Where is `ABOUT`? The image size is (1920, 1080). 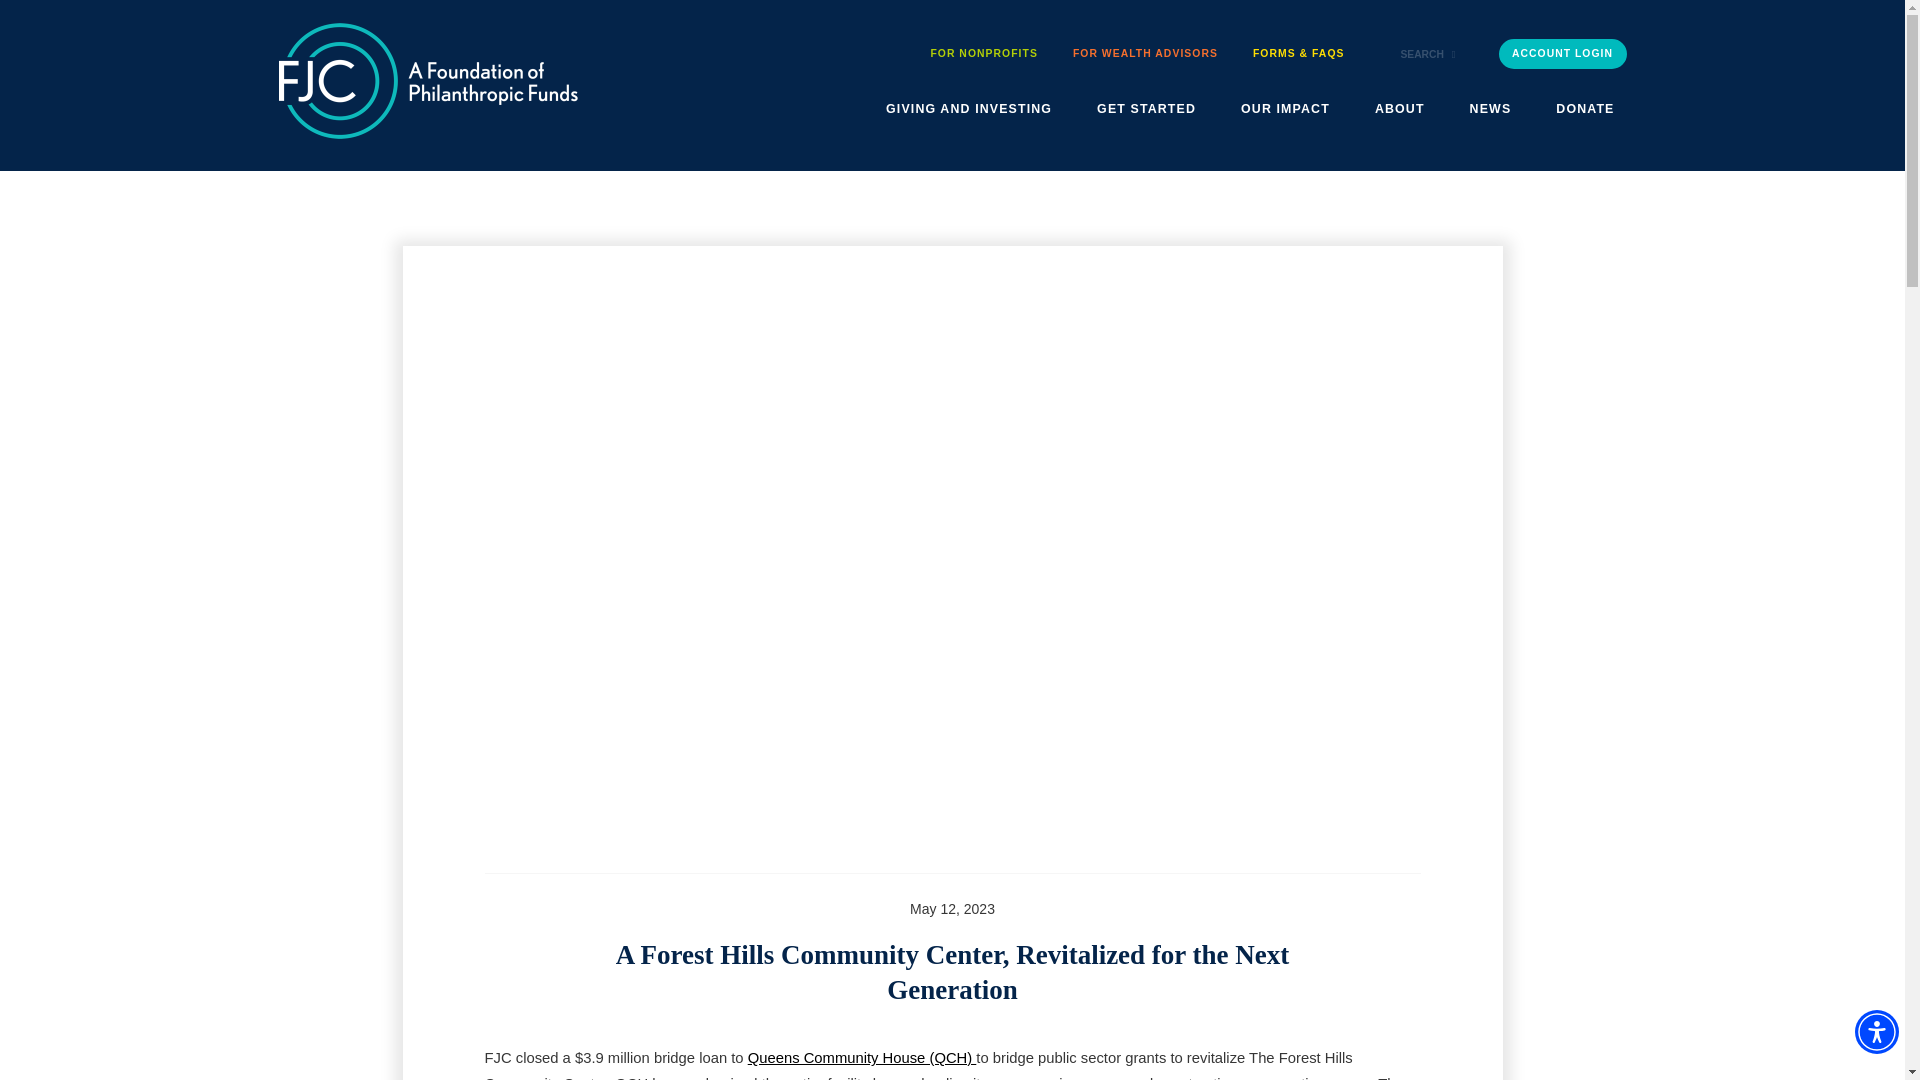
ABOUT is located at coordinates (1400, 110).